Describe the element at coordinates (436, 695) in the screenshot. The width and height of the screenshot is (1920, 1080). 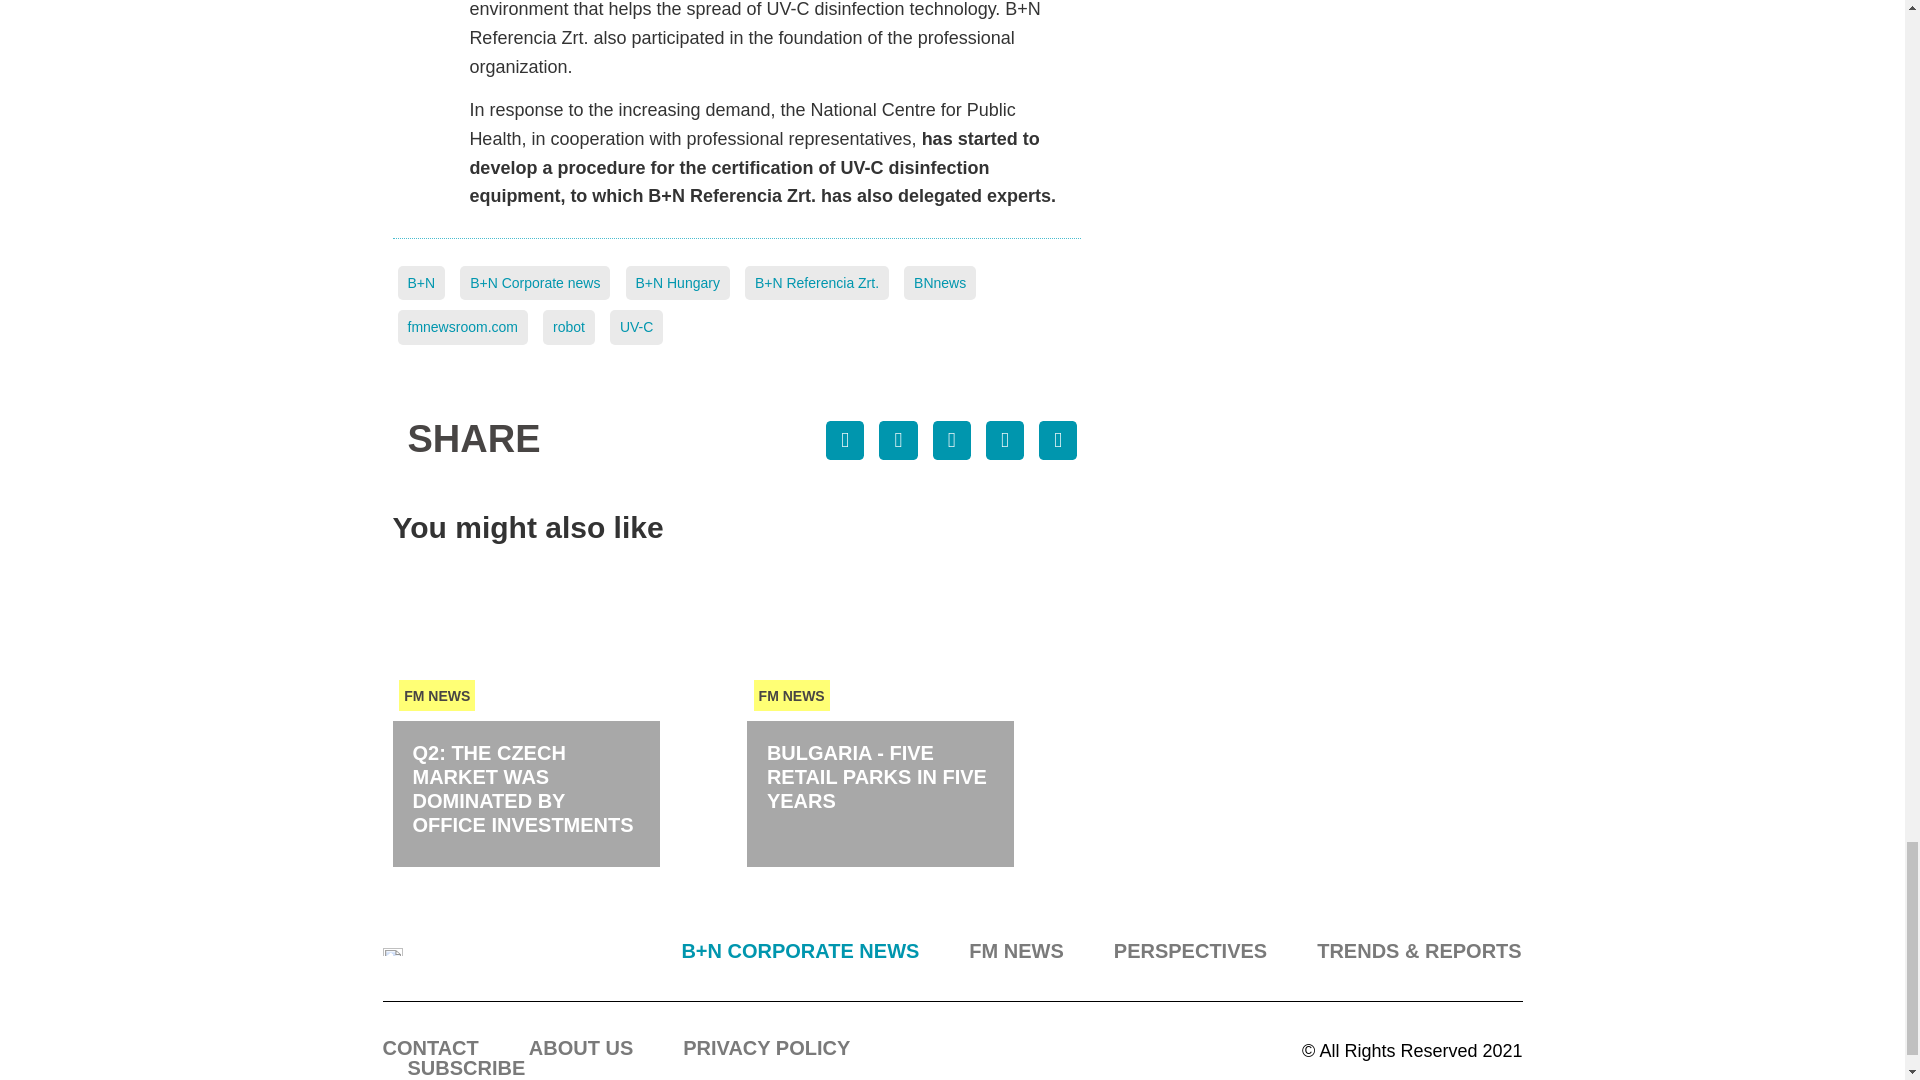
I see `FM NEWS` at that location.